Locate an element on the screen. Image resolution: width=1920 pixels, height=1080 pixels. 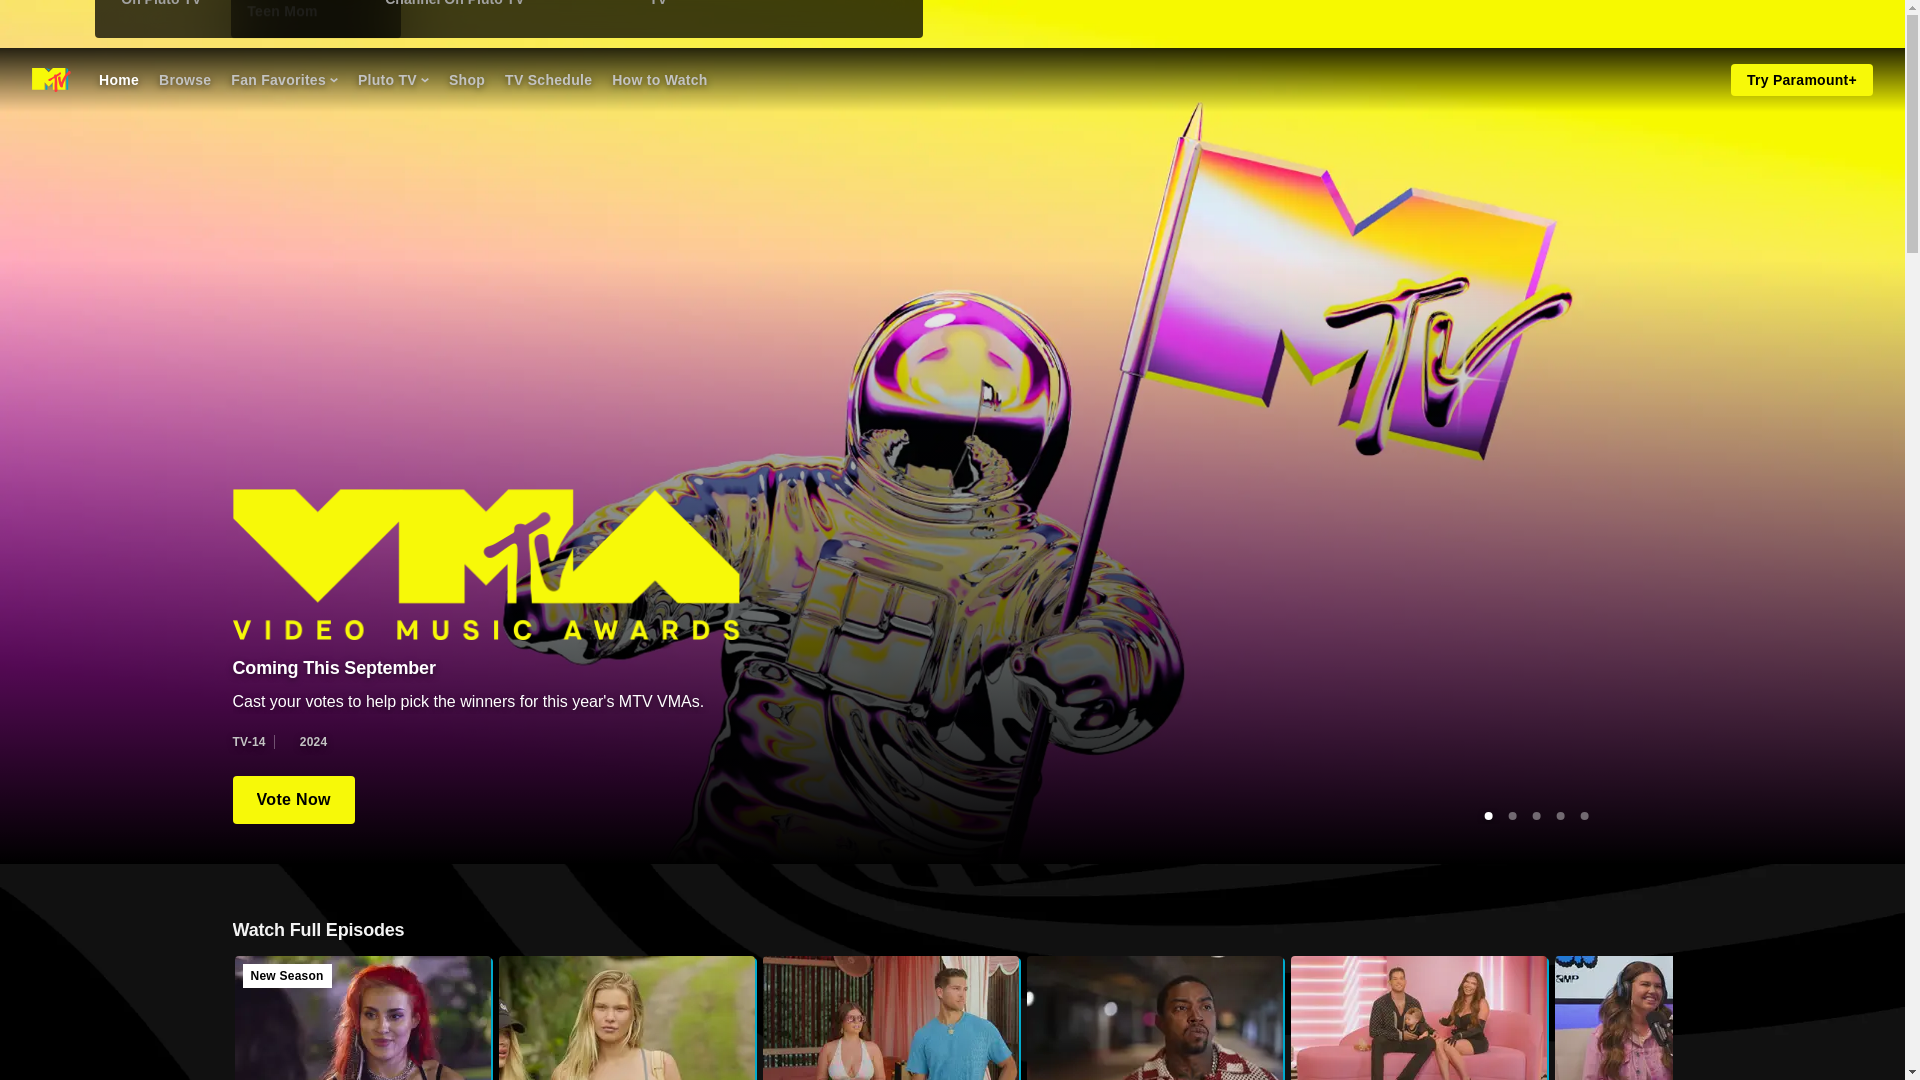
Fan Favorites is located at coordinates (890, 1018).